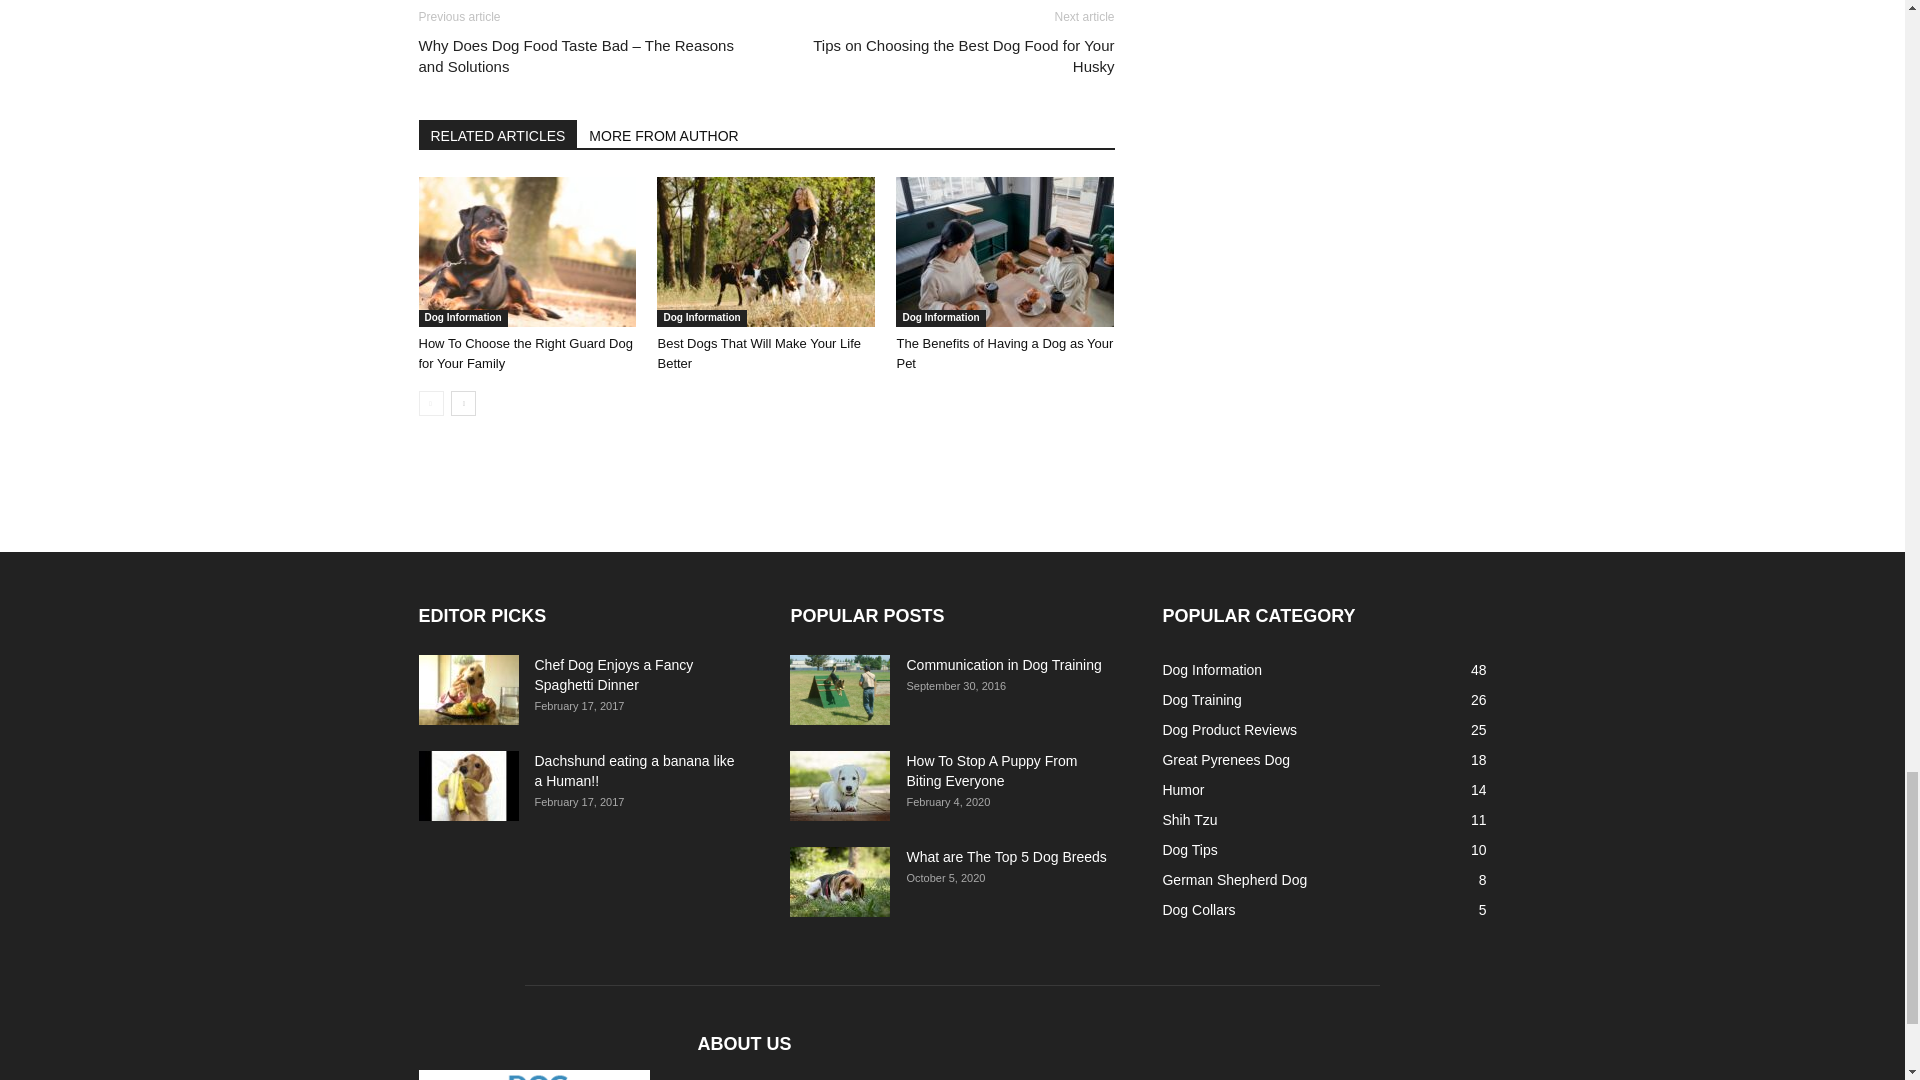  What do you see at coordinates (951, 55) in the screenshot?
I see `Tips on Choosing the Best Dog Food for Your Husky` at bounding box center [951, 55].